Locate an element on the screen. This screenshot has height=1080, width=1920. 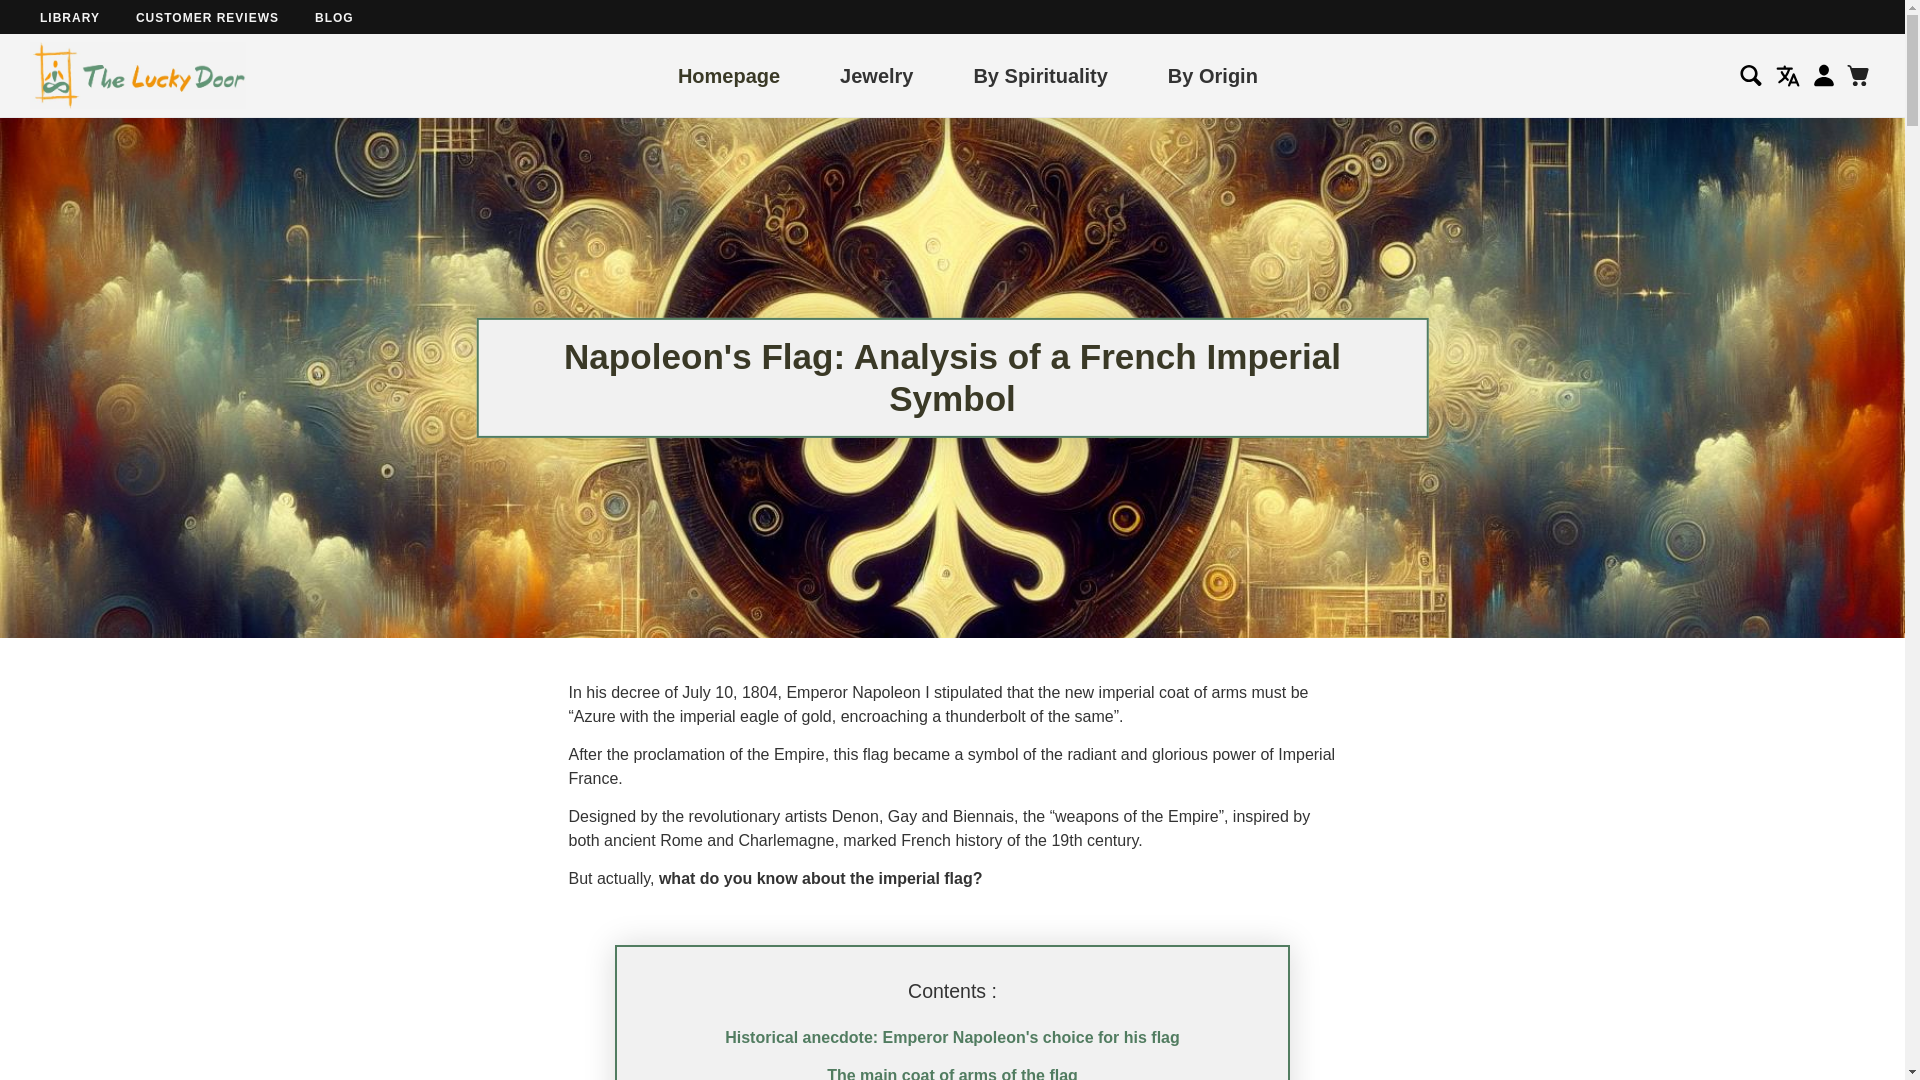
Jewelry is located at coordinates (876, 74).